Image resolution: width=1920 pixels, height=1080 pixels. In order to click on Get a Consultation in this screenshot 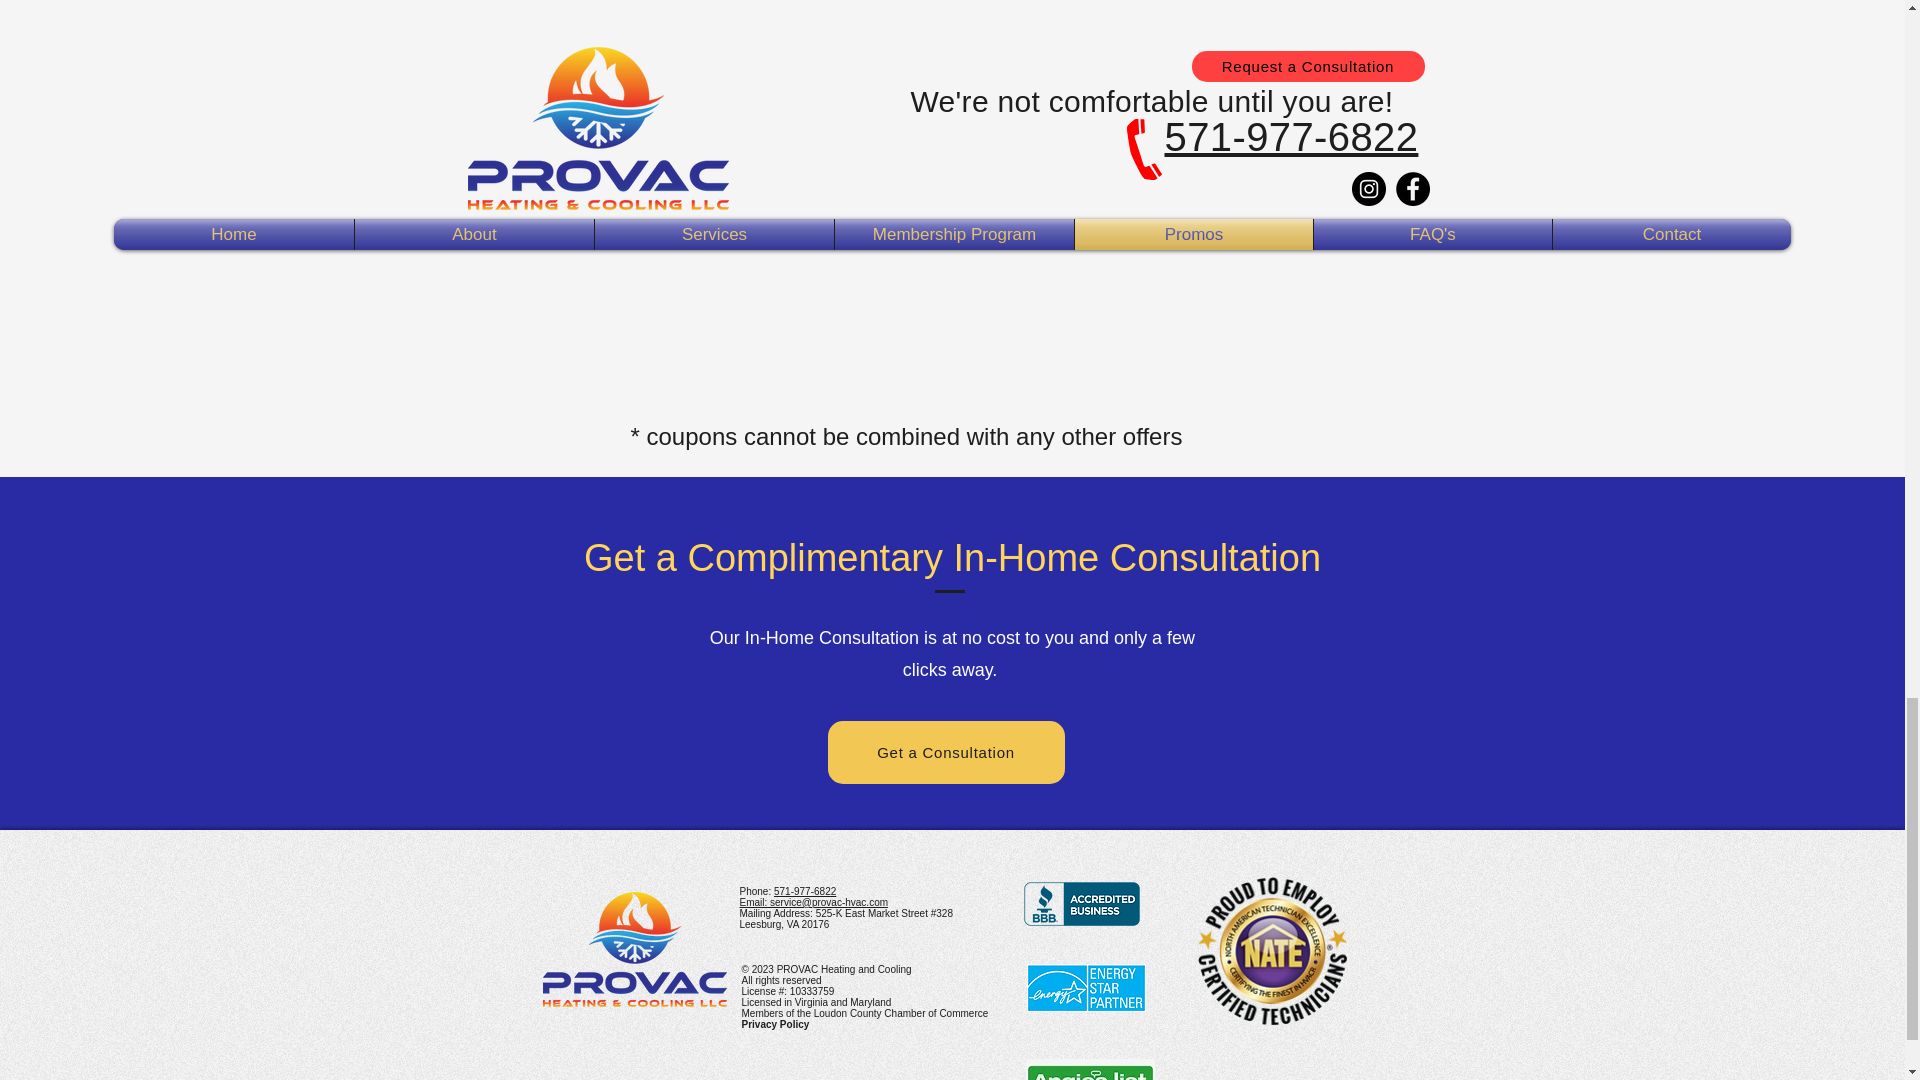, I will do `click(946, 752)`.